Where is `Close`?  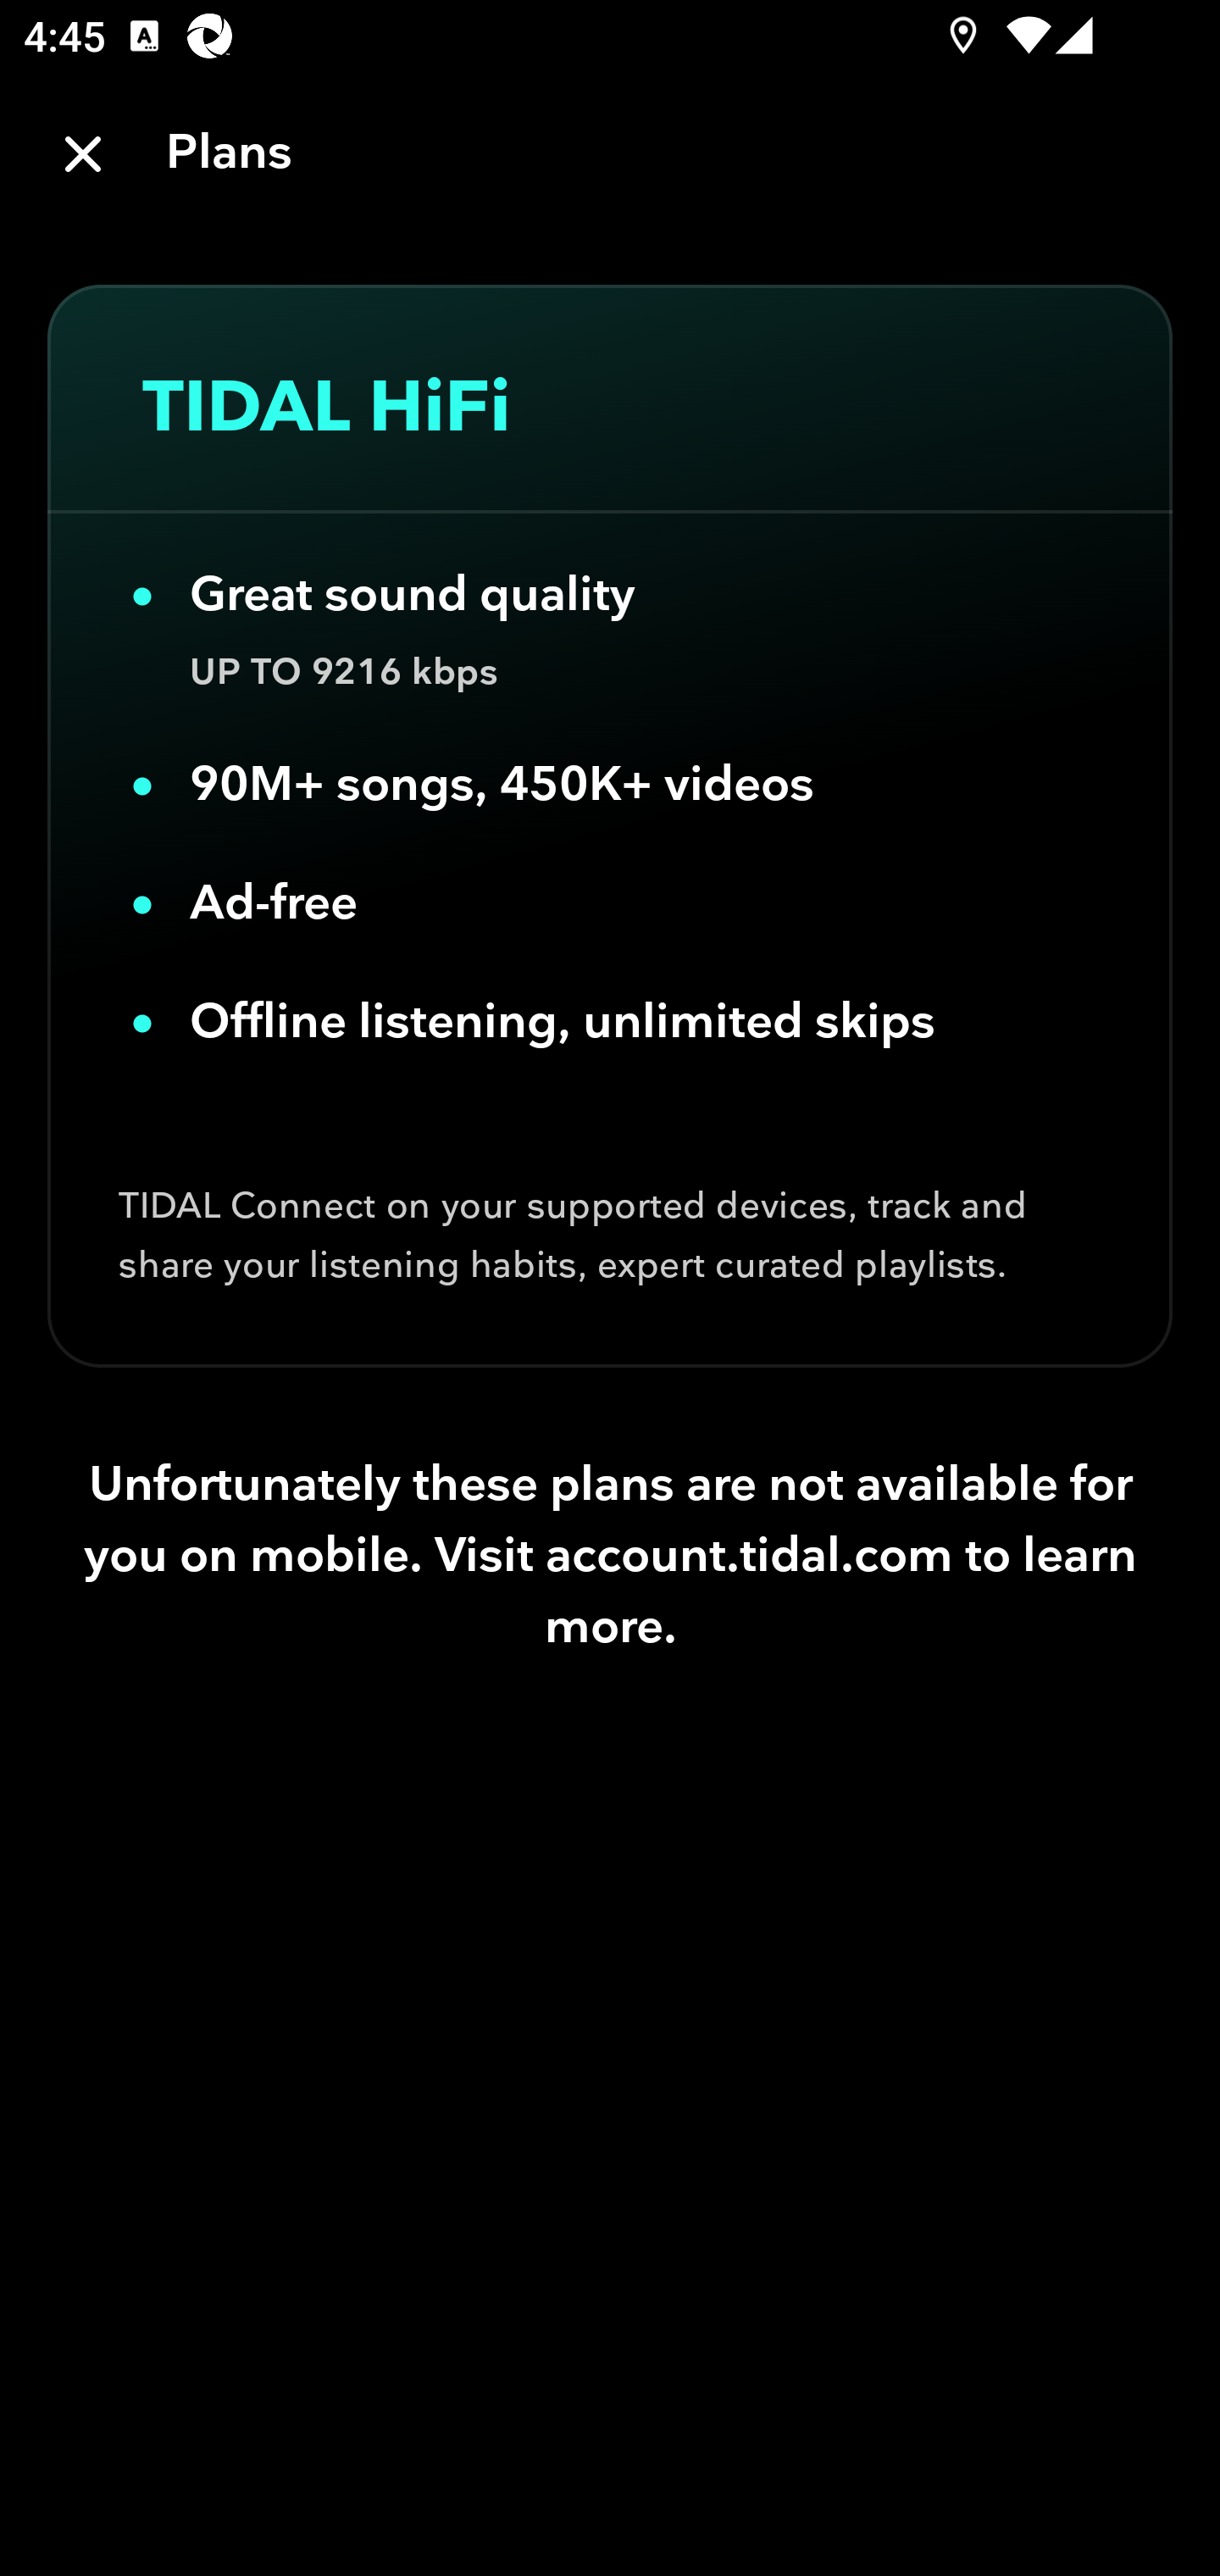 Close is located at coordinates (83, 154).